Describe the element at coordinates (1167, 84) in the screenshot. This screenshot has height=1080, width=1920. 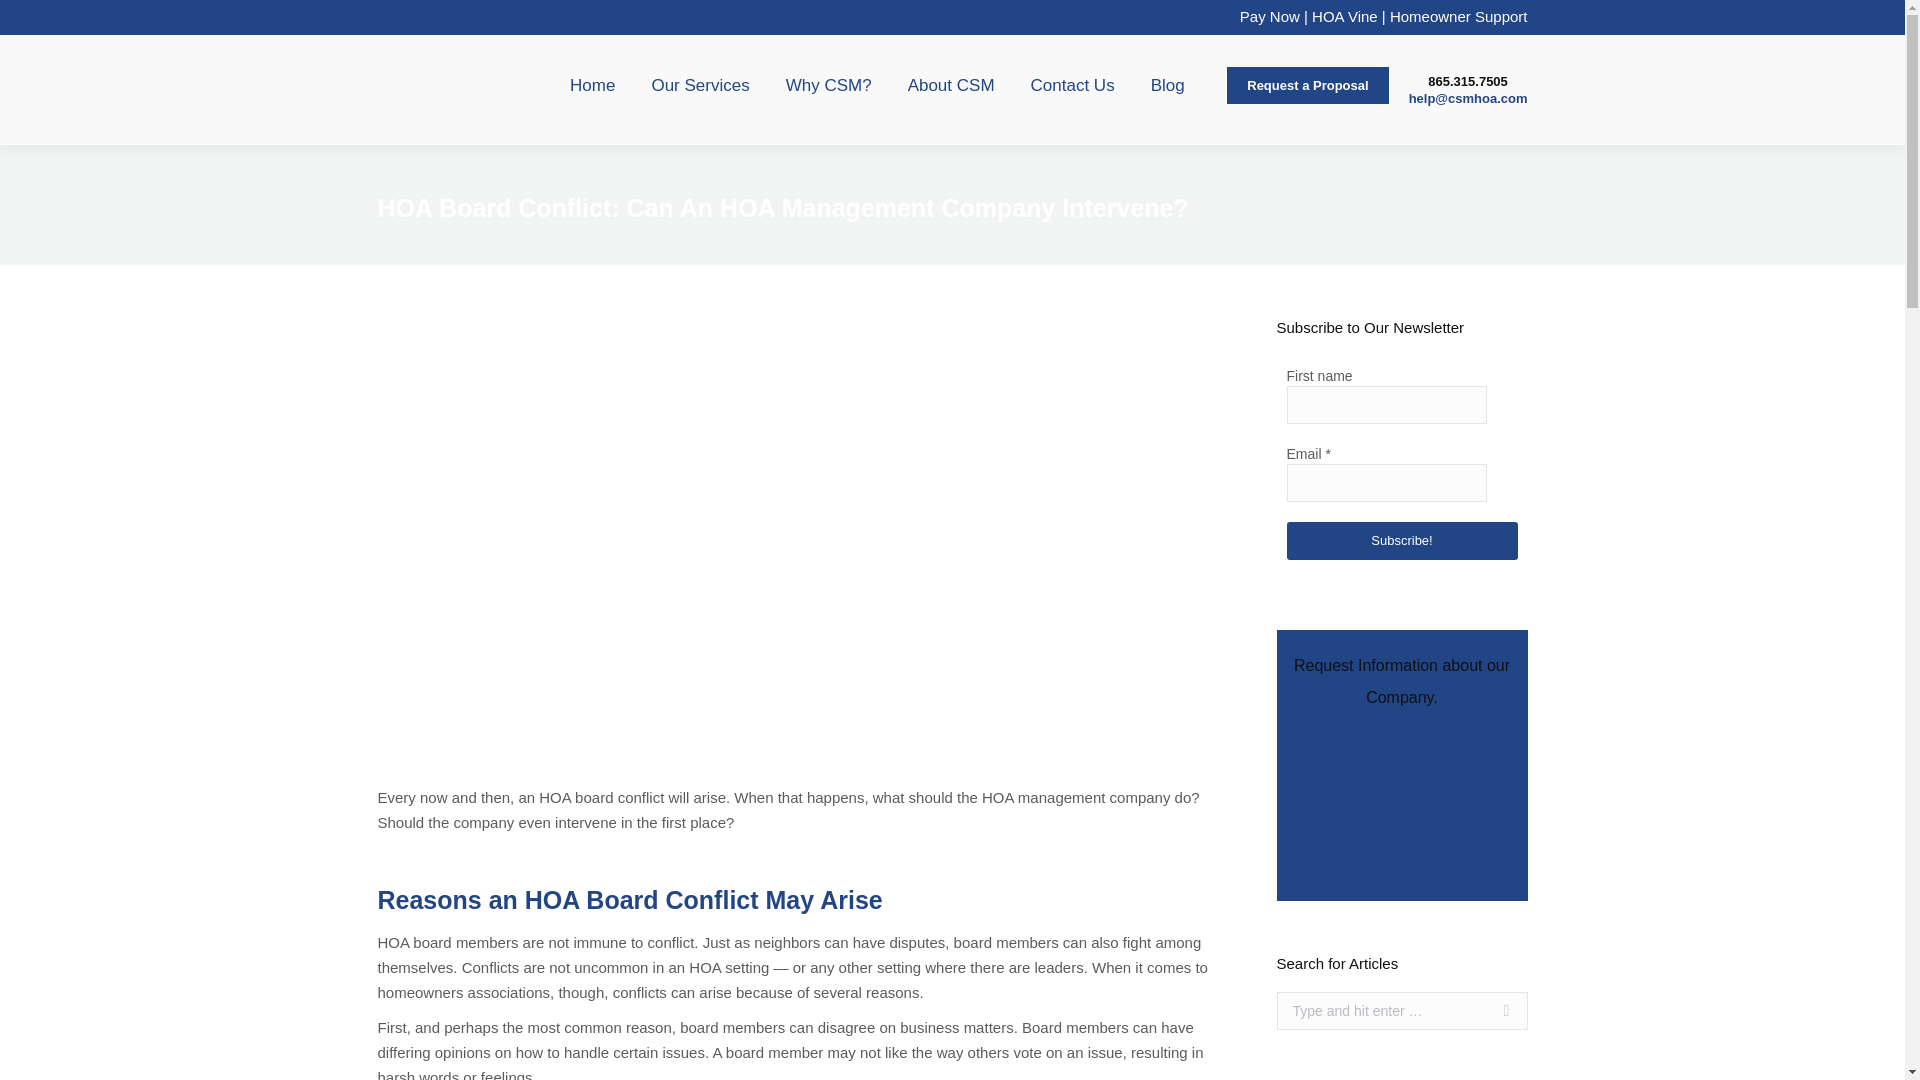
I see `Blog` at that location.